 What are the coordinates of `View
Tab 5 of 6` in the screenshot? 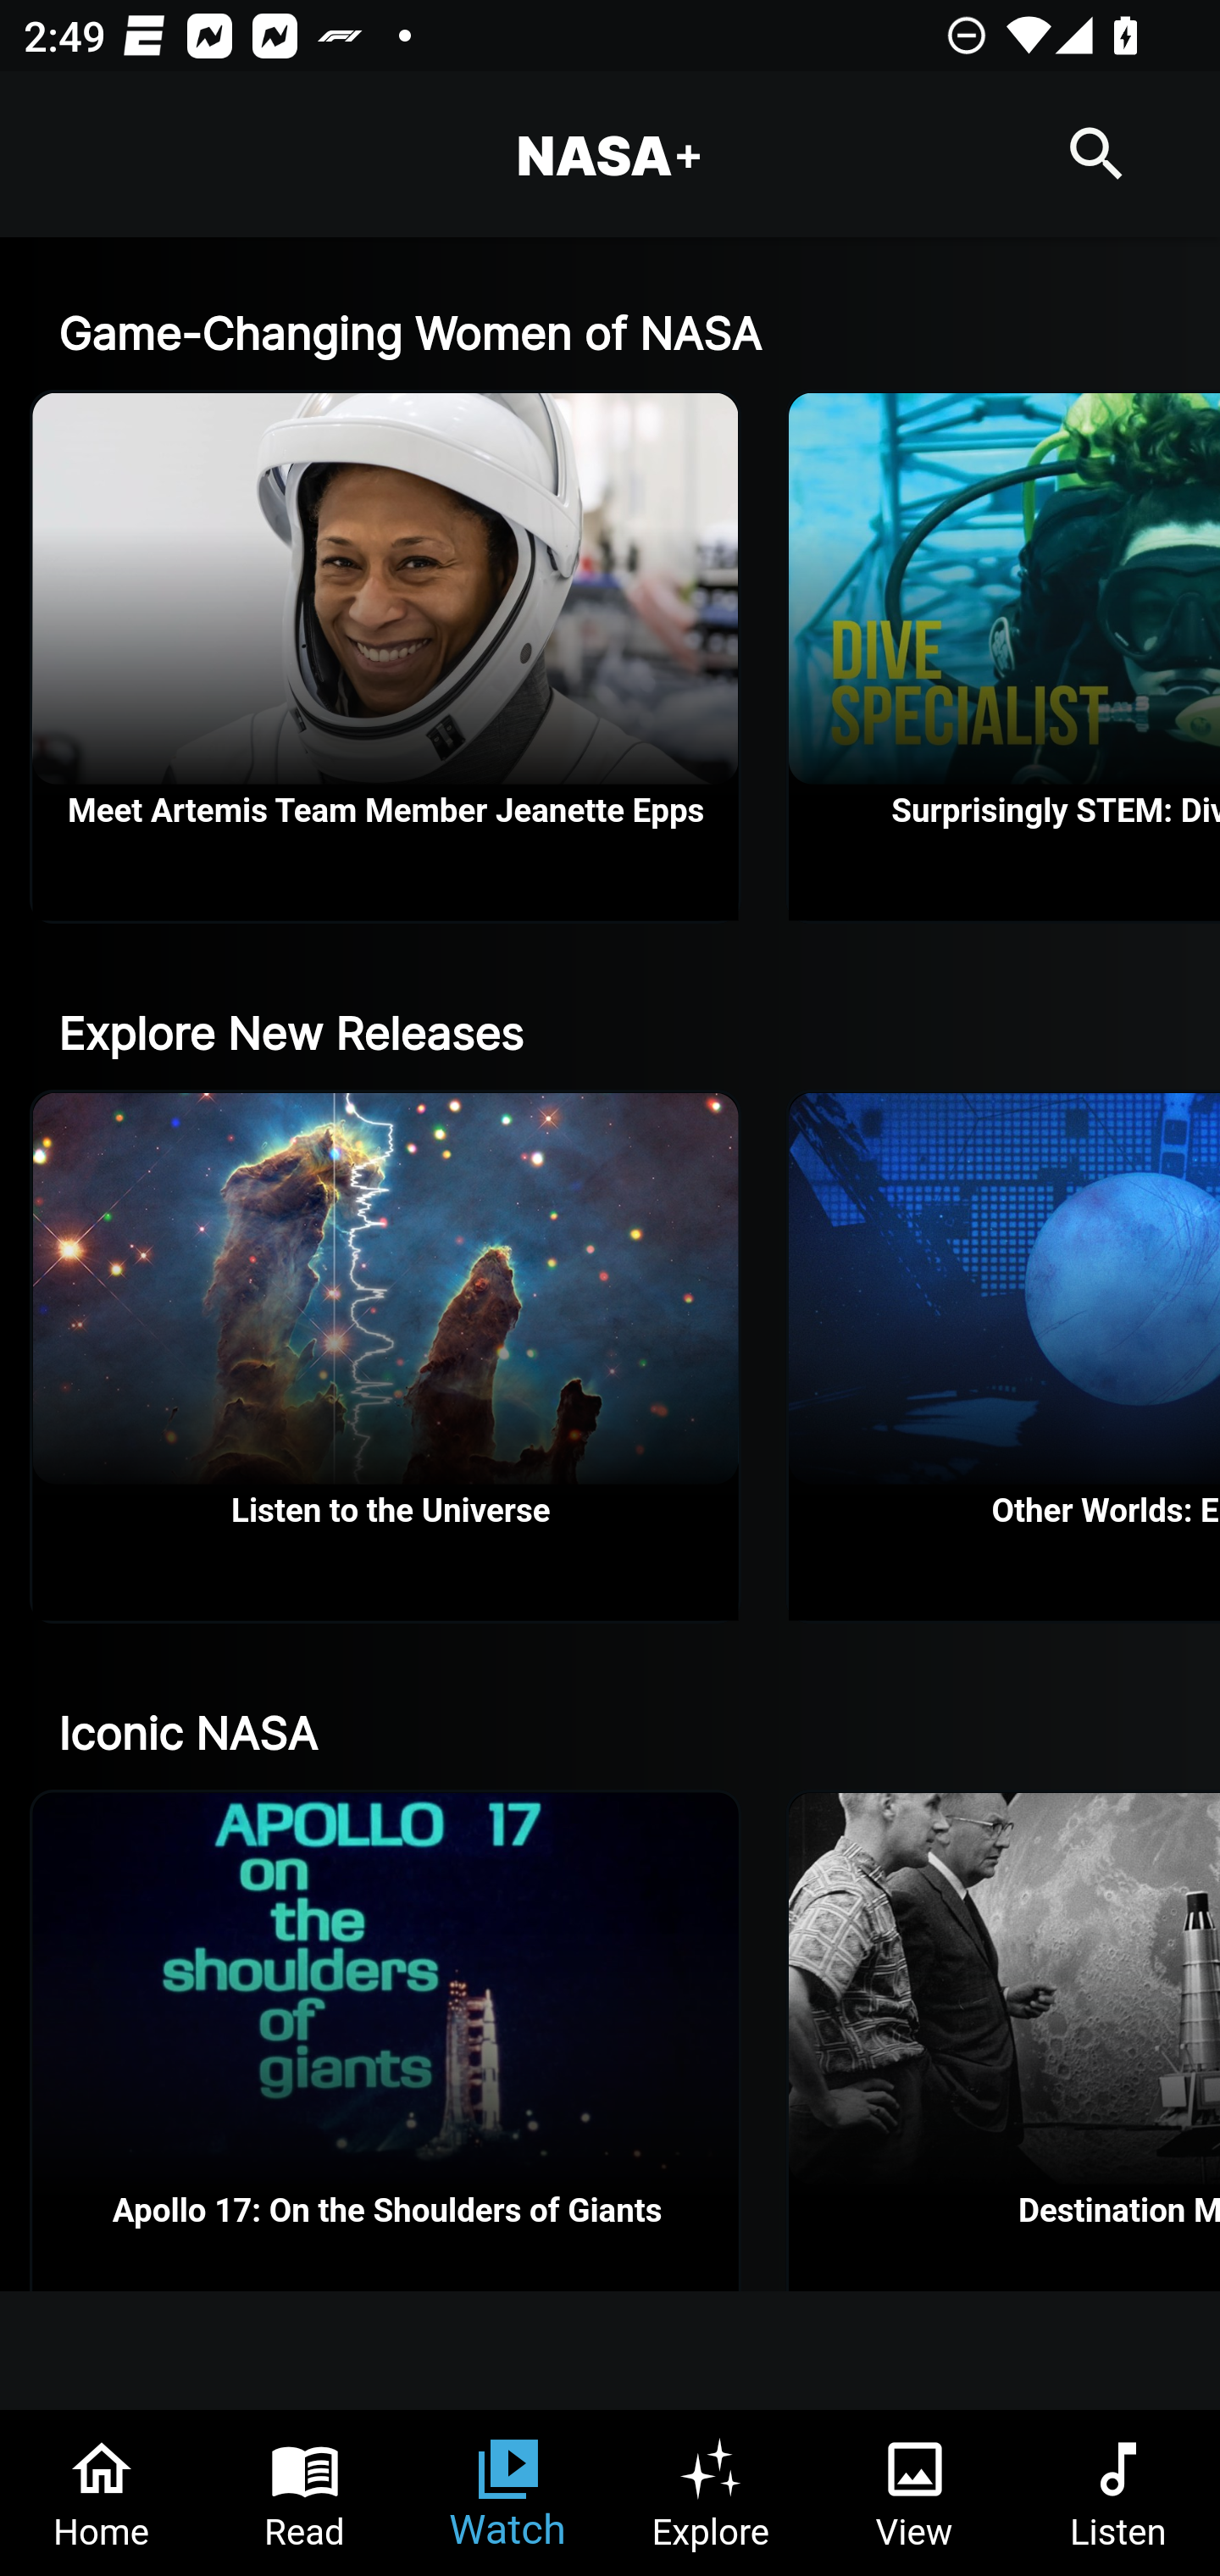 It's located at (915, 2493).